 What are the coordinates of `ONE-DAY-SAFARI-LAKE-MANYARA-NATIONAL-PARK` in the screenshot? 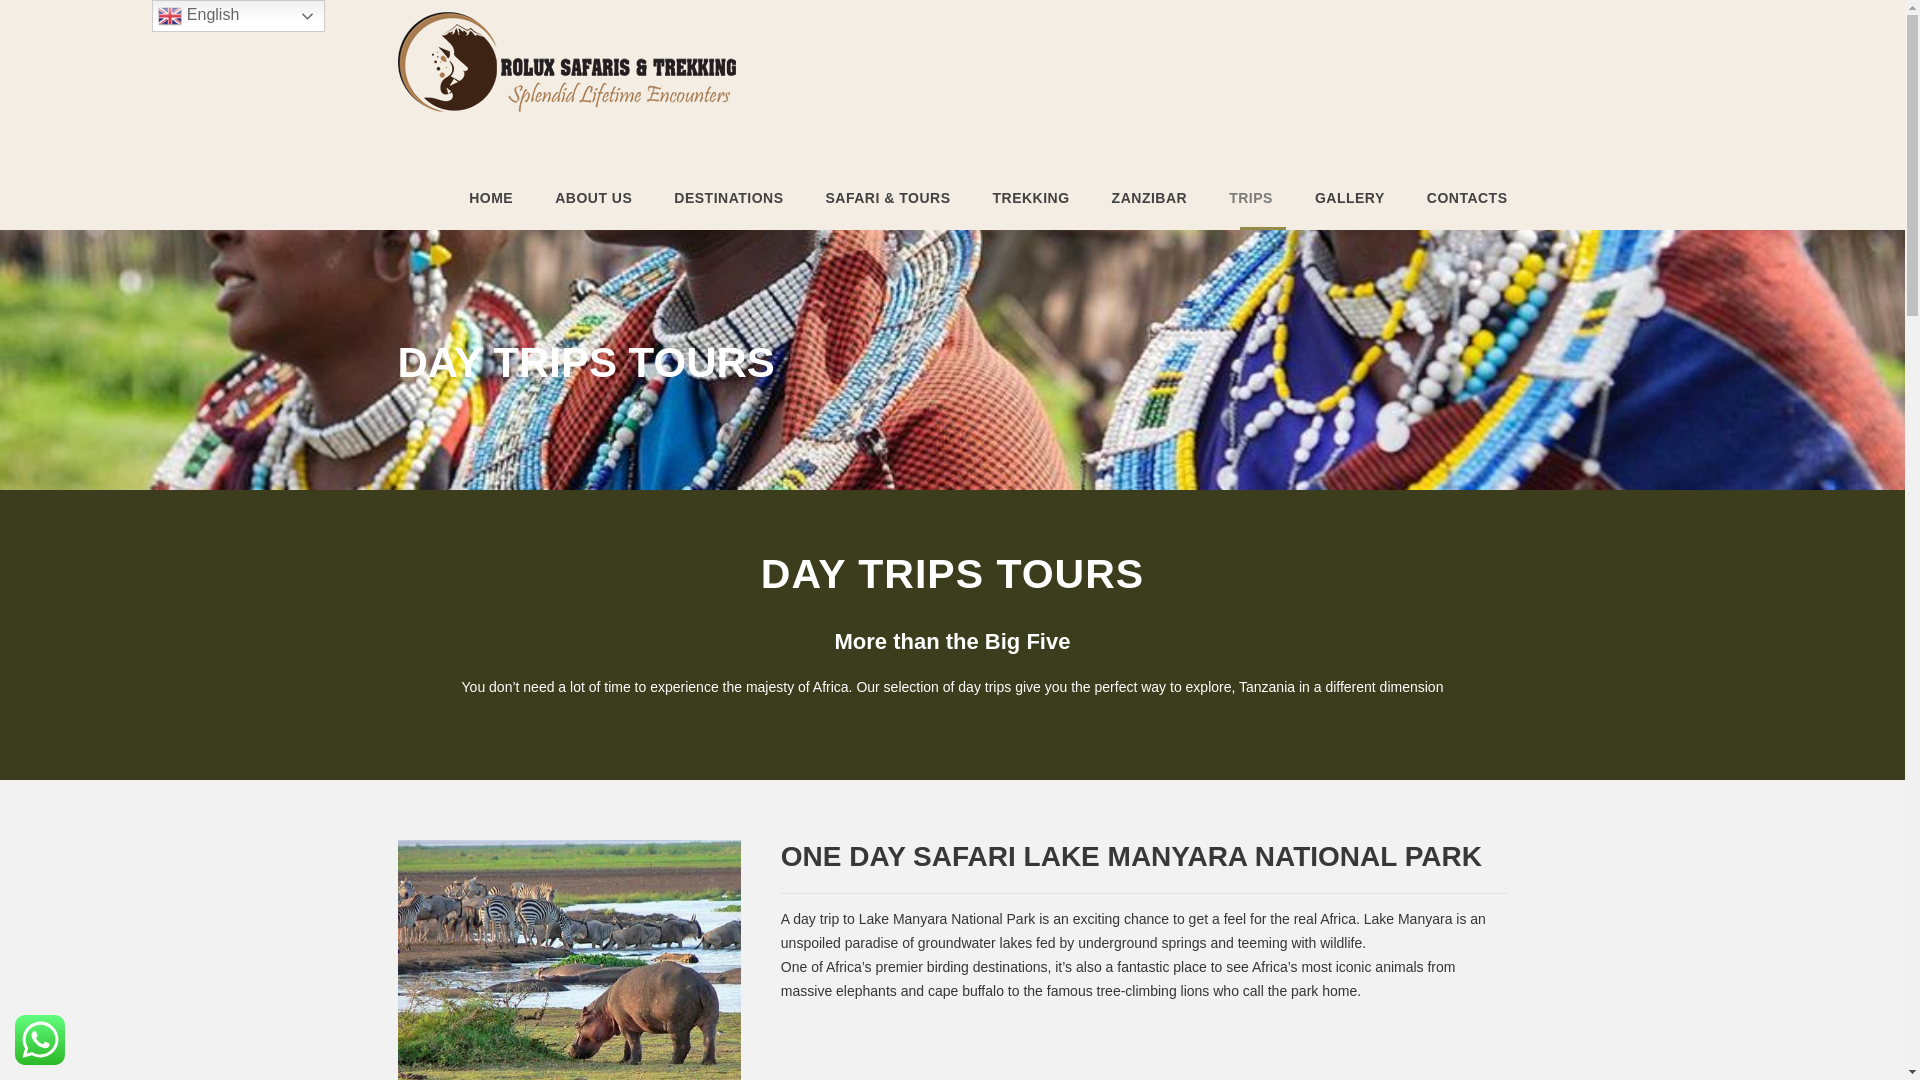 It's located at (569, 960).